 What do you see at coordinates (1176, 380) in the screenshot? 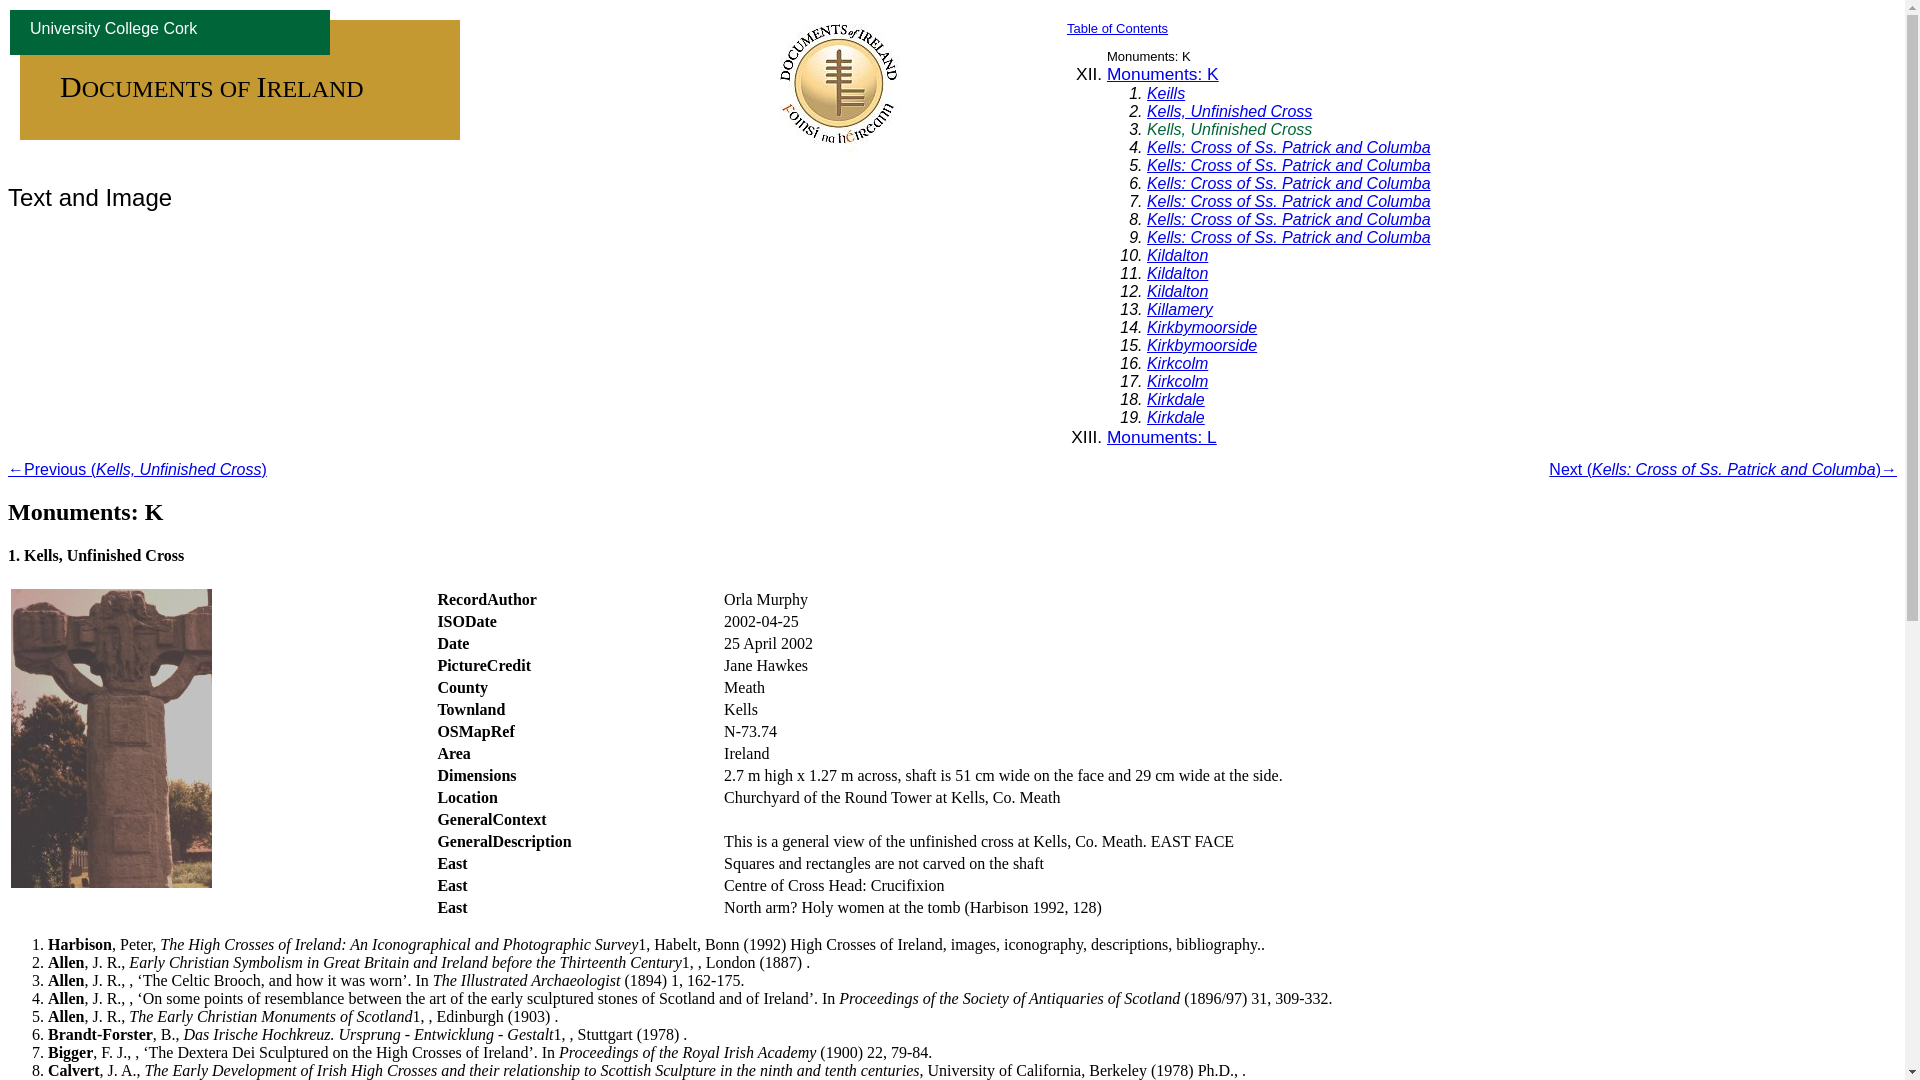
I see `Kirkcolm` at bounding box center [1176, 380].